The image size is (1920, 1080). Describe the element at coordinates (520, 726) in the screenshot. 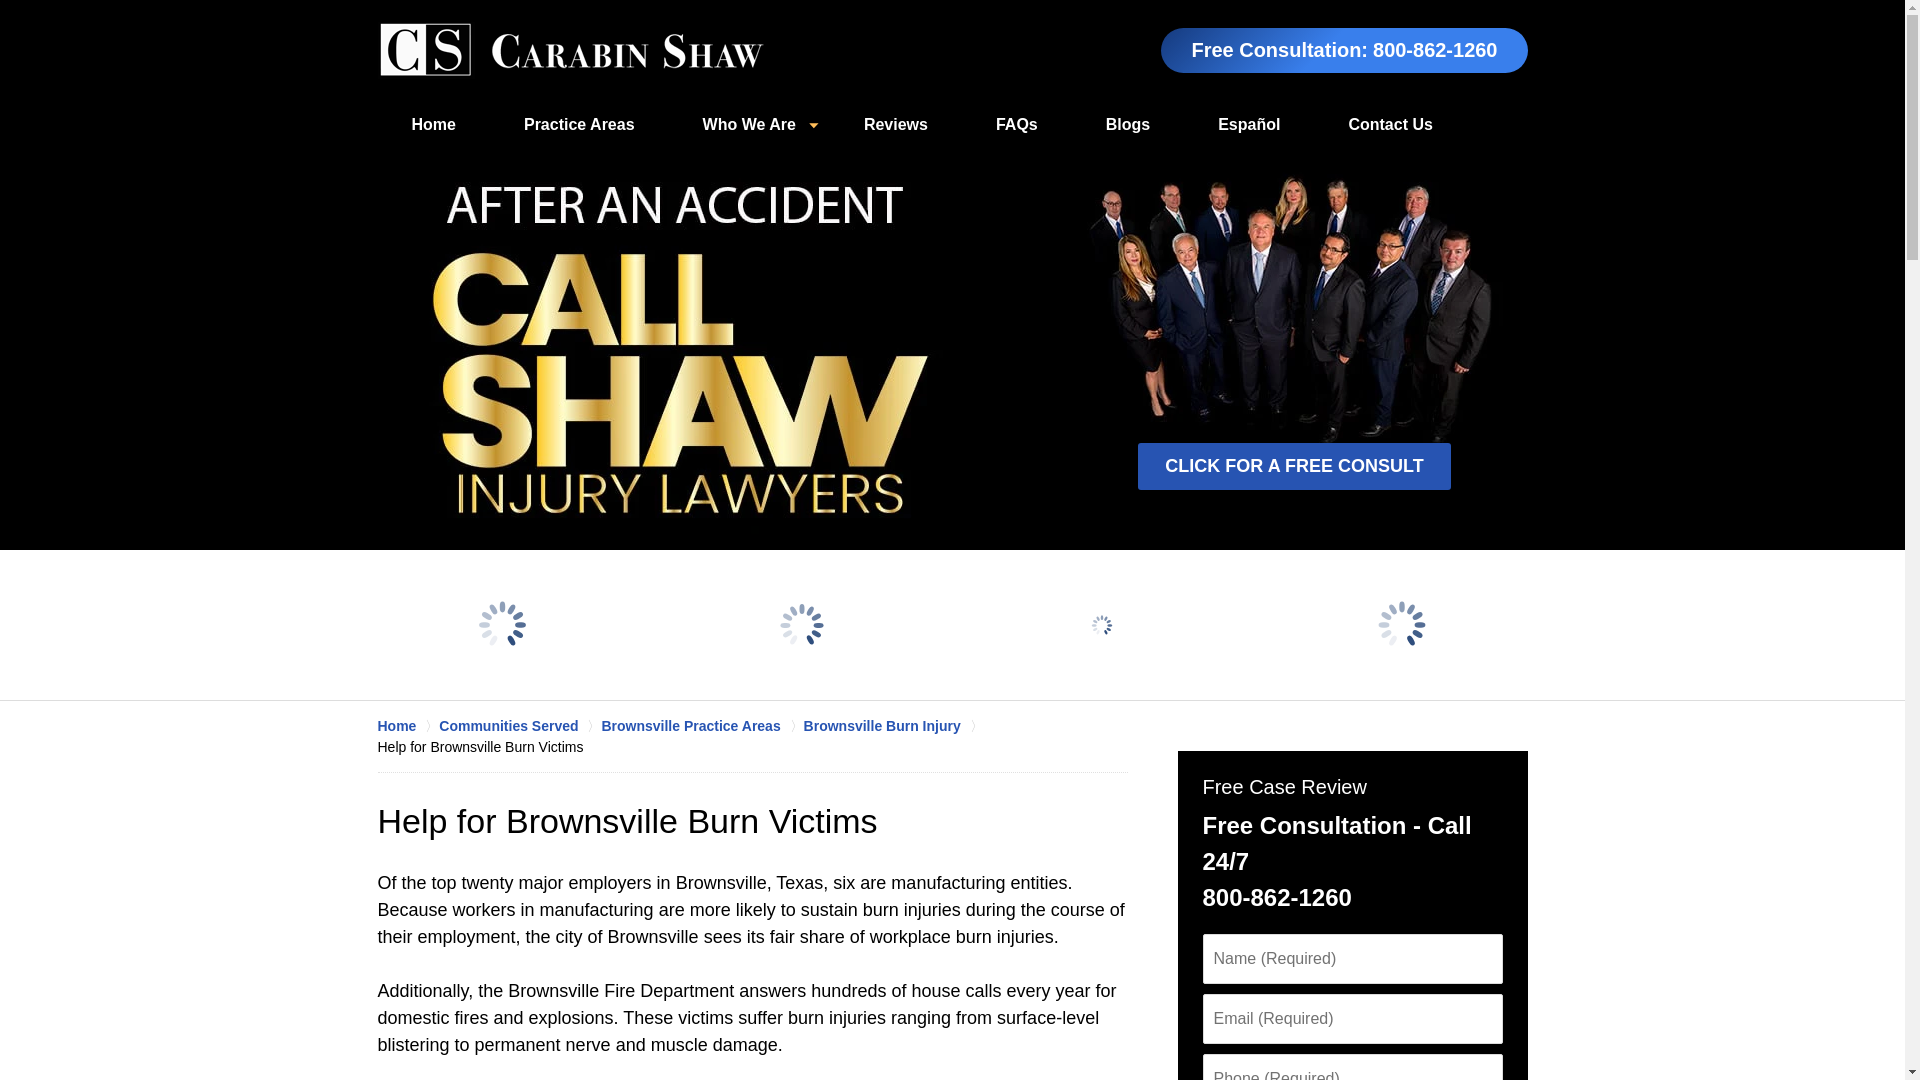

I see `Communities Served` at that location.